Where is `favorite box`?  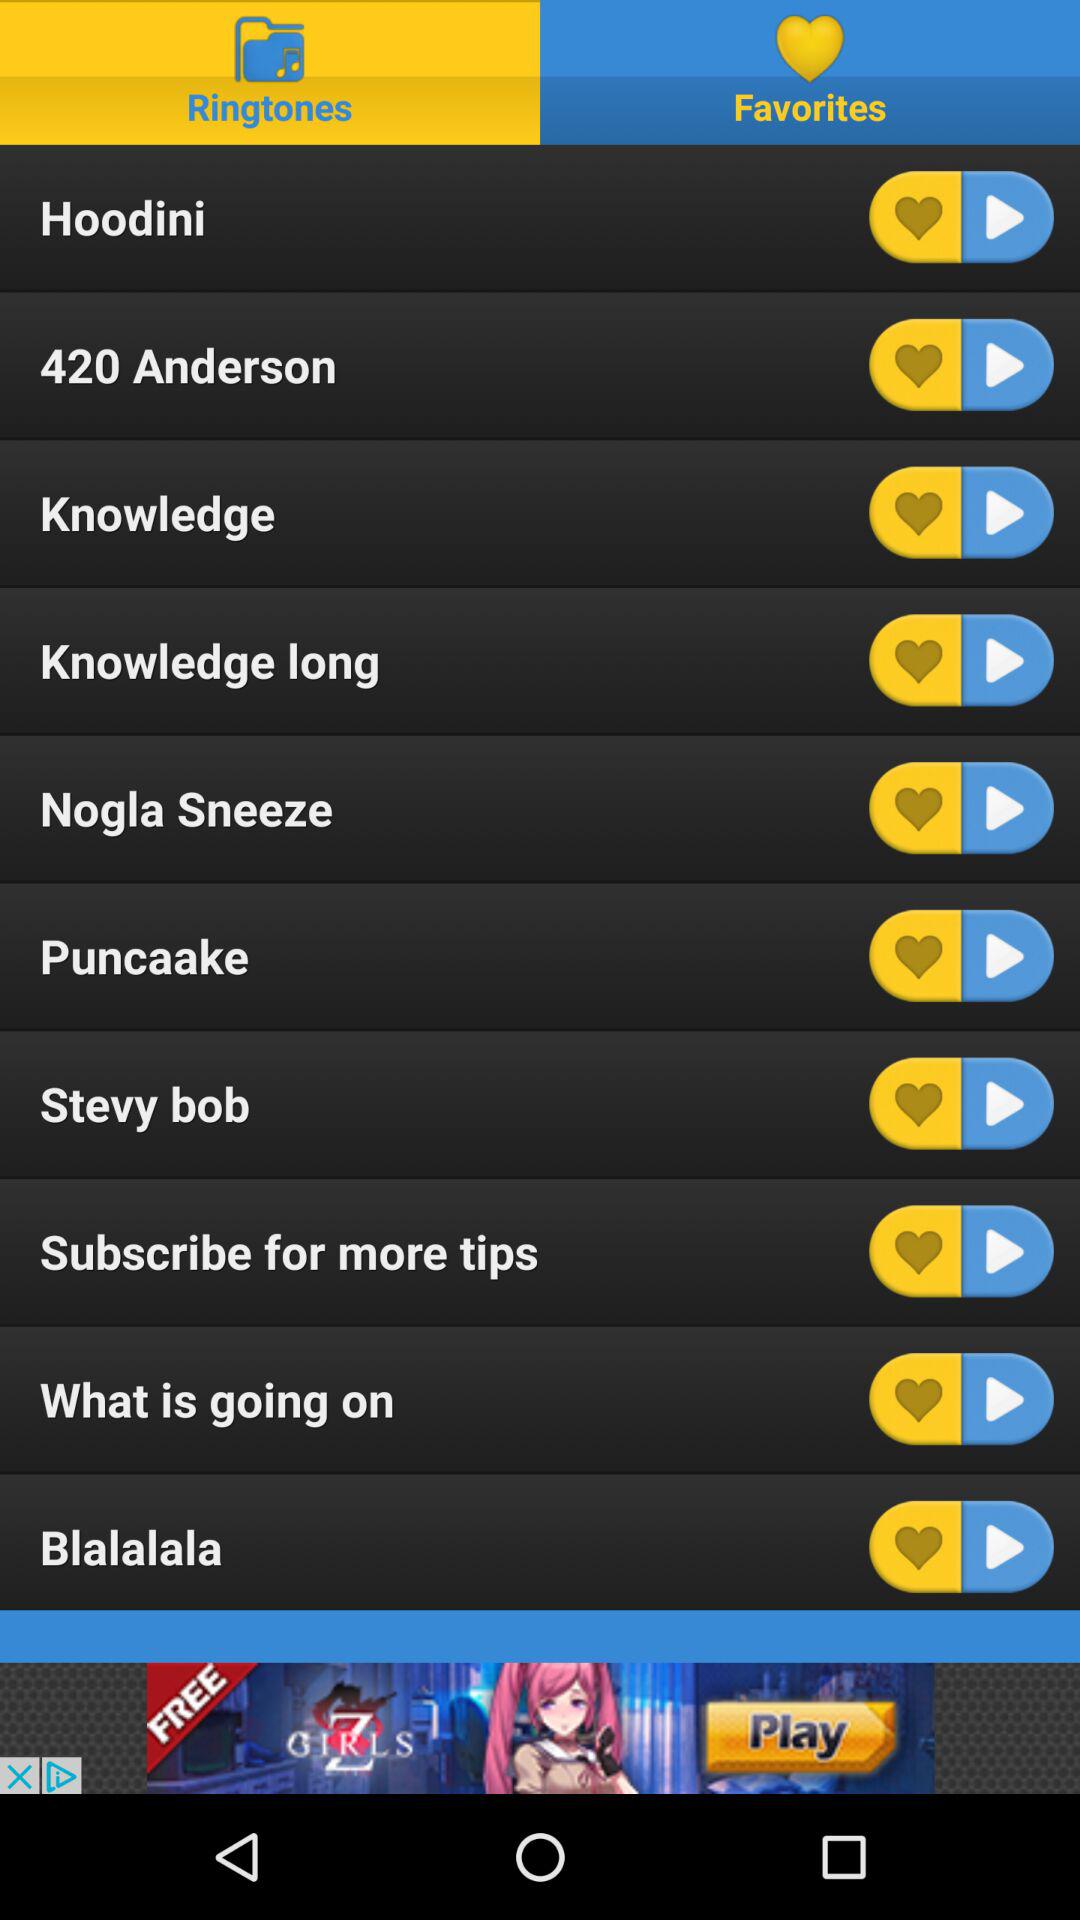 favorite box is located at coordinates (915, 1251).